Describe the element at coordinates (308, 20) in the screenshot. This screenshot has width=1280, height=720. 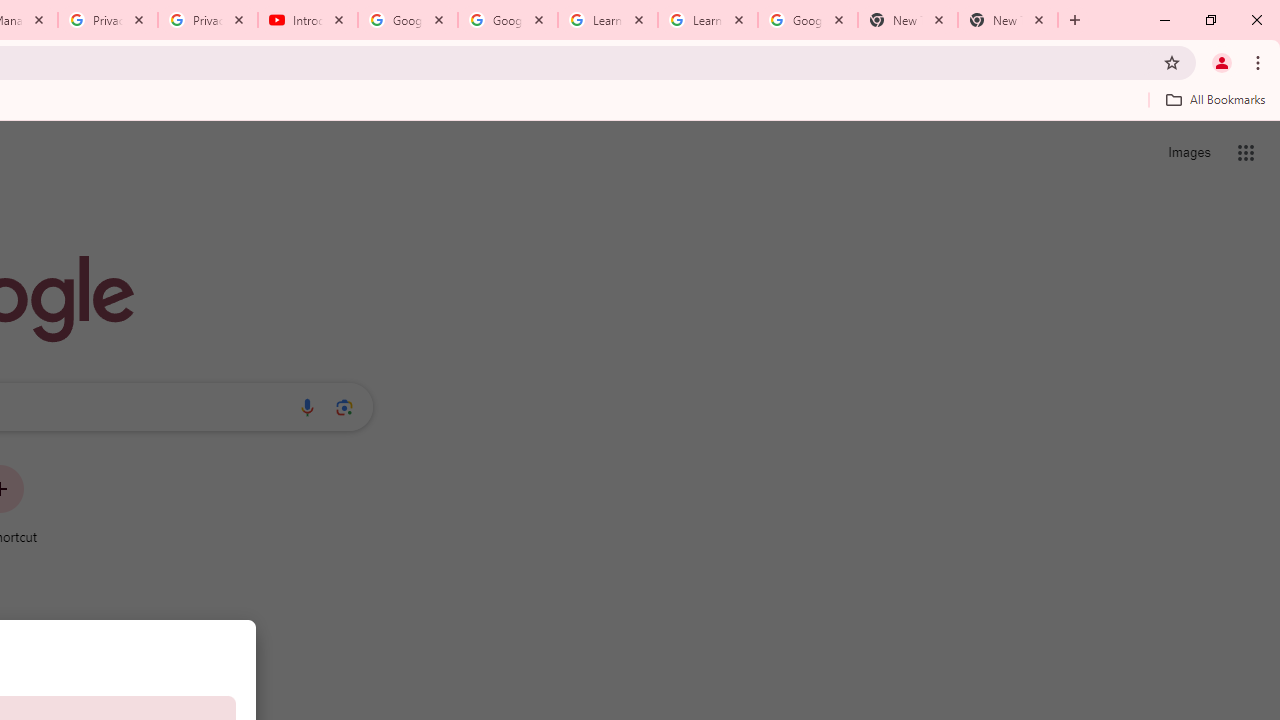
I see `Introduction | Google Privacy Policy - YouTube` at that location.